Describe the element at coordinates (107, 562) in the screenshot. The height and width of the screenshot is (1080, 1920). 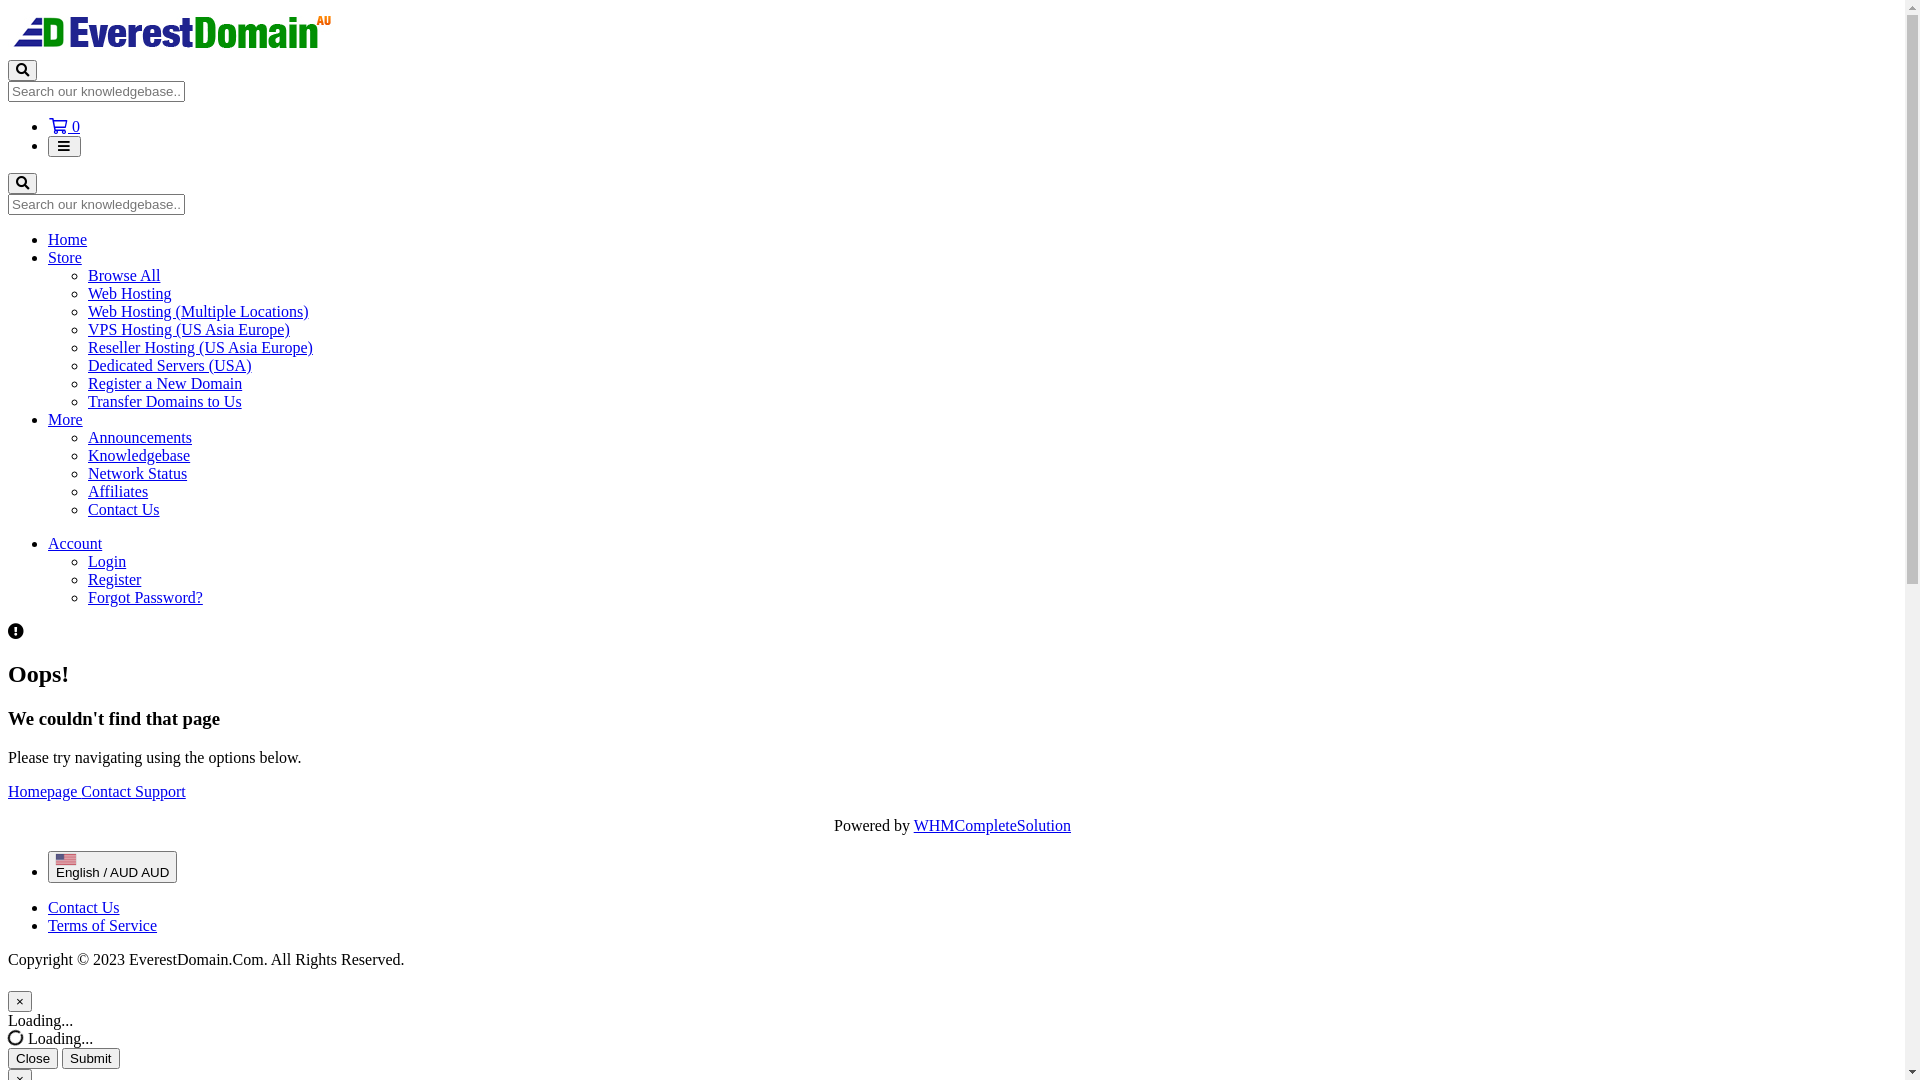
I see `Login` at that location.